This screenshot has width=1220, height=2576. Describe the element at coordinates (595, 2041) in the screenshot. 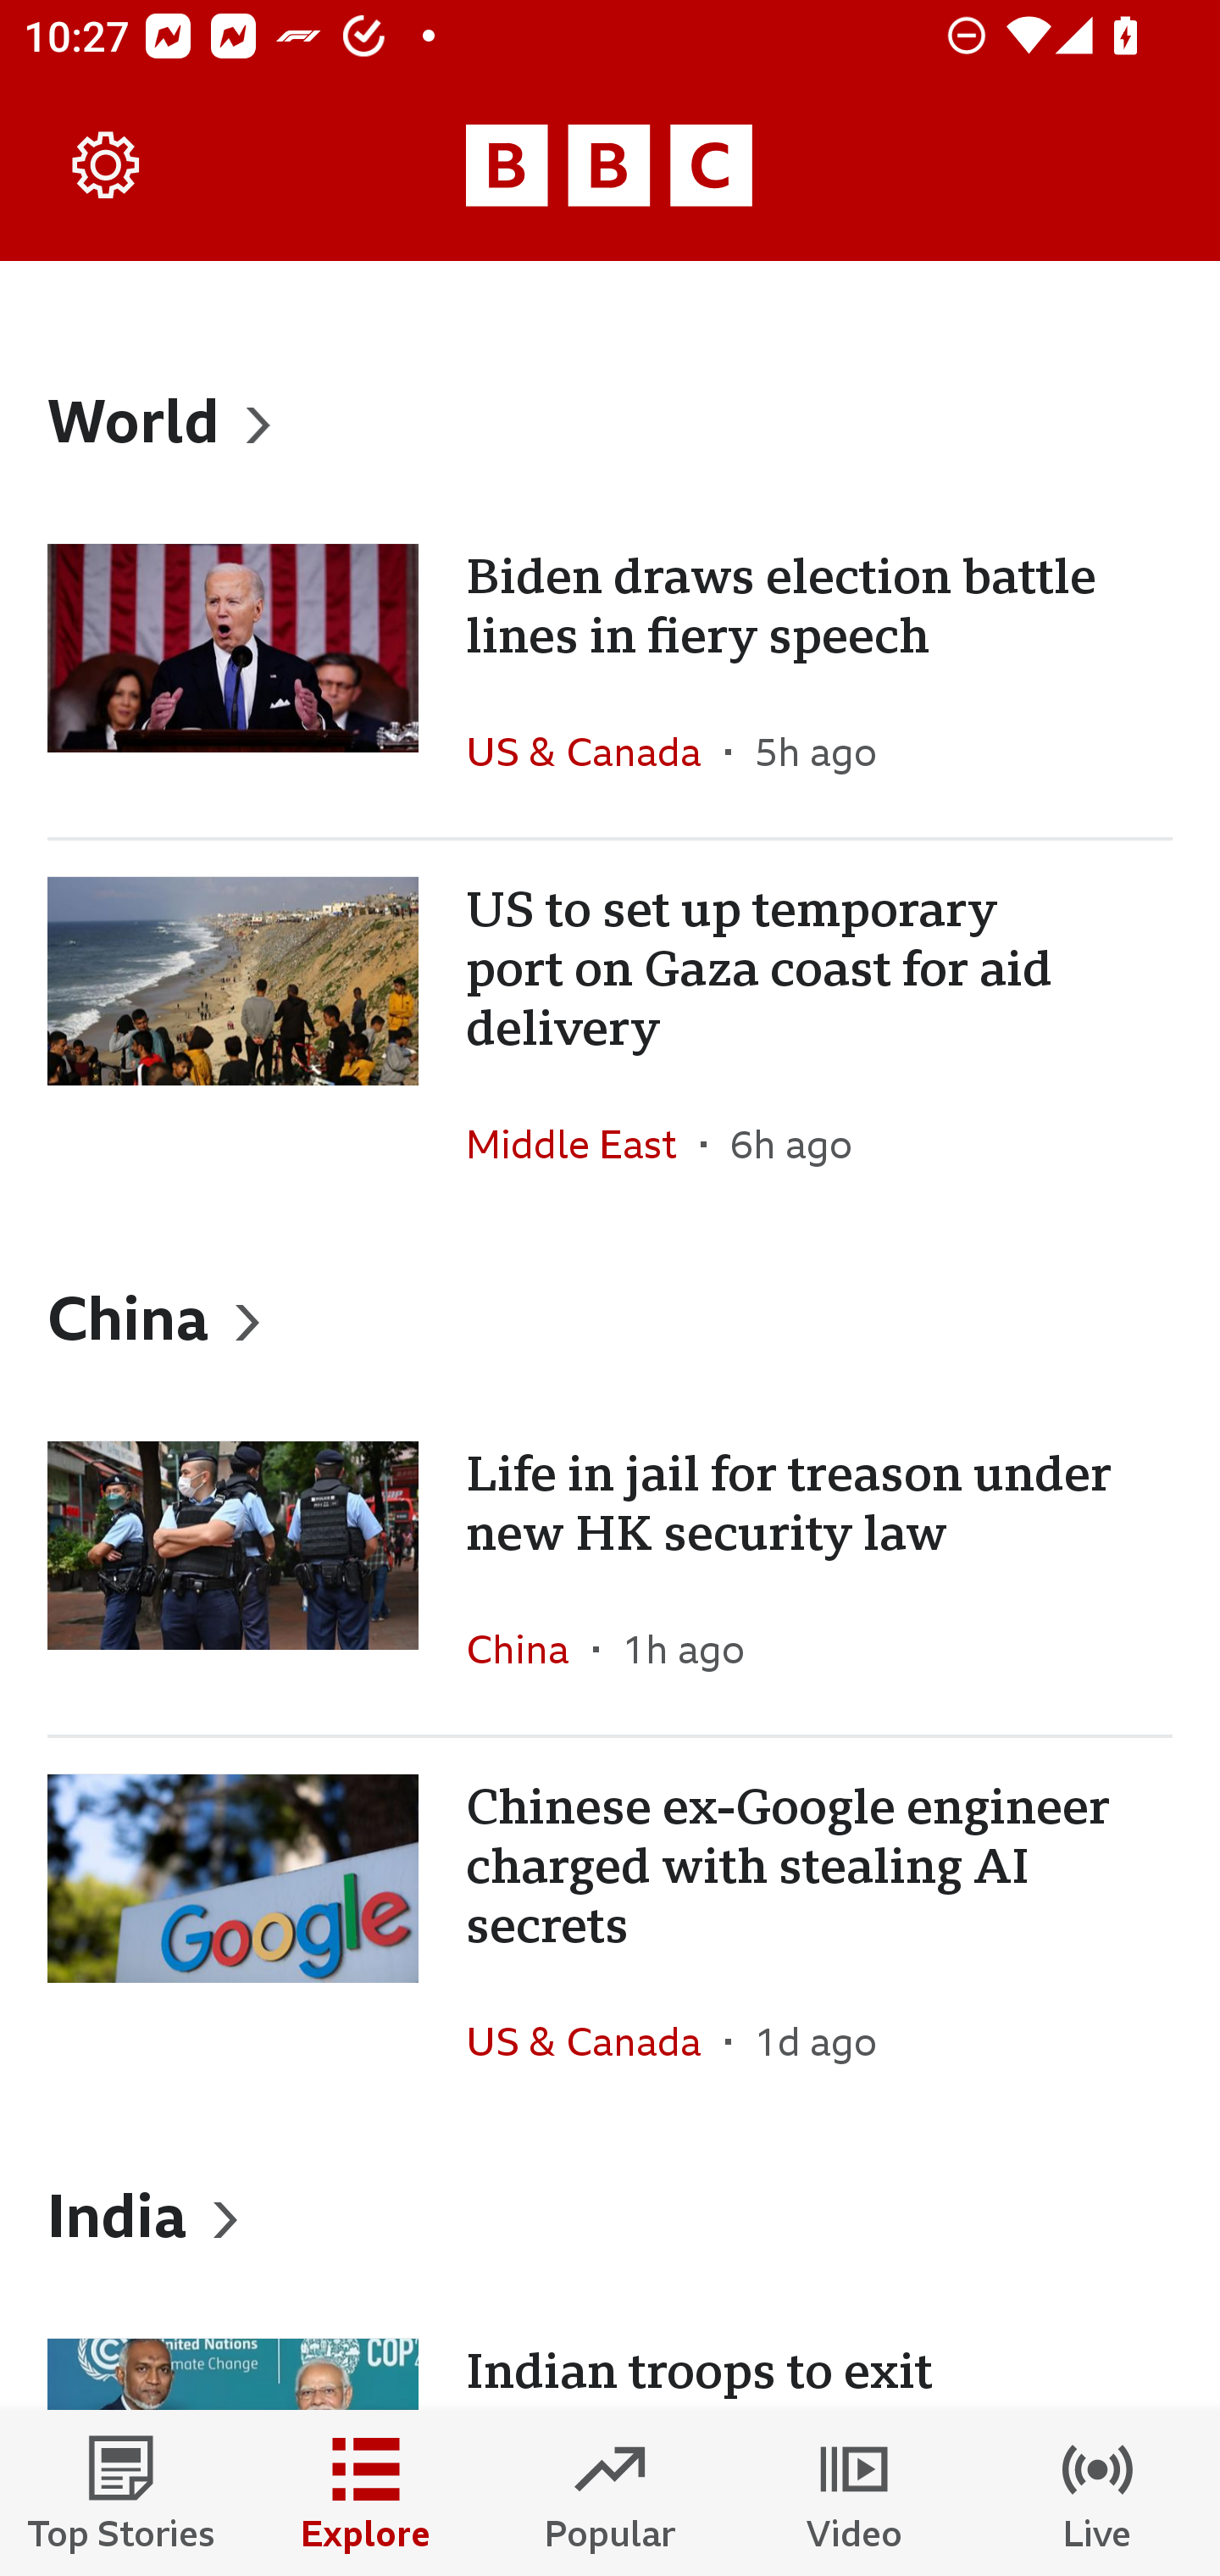

I see `US & Canada In the section US & Canada` at that location.